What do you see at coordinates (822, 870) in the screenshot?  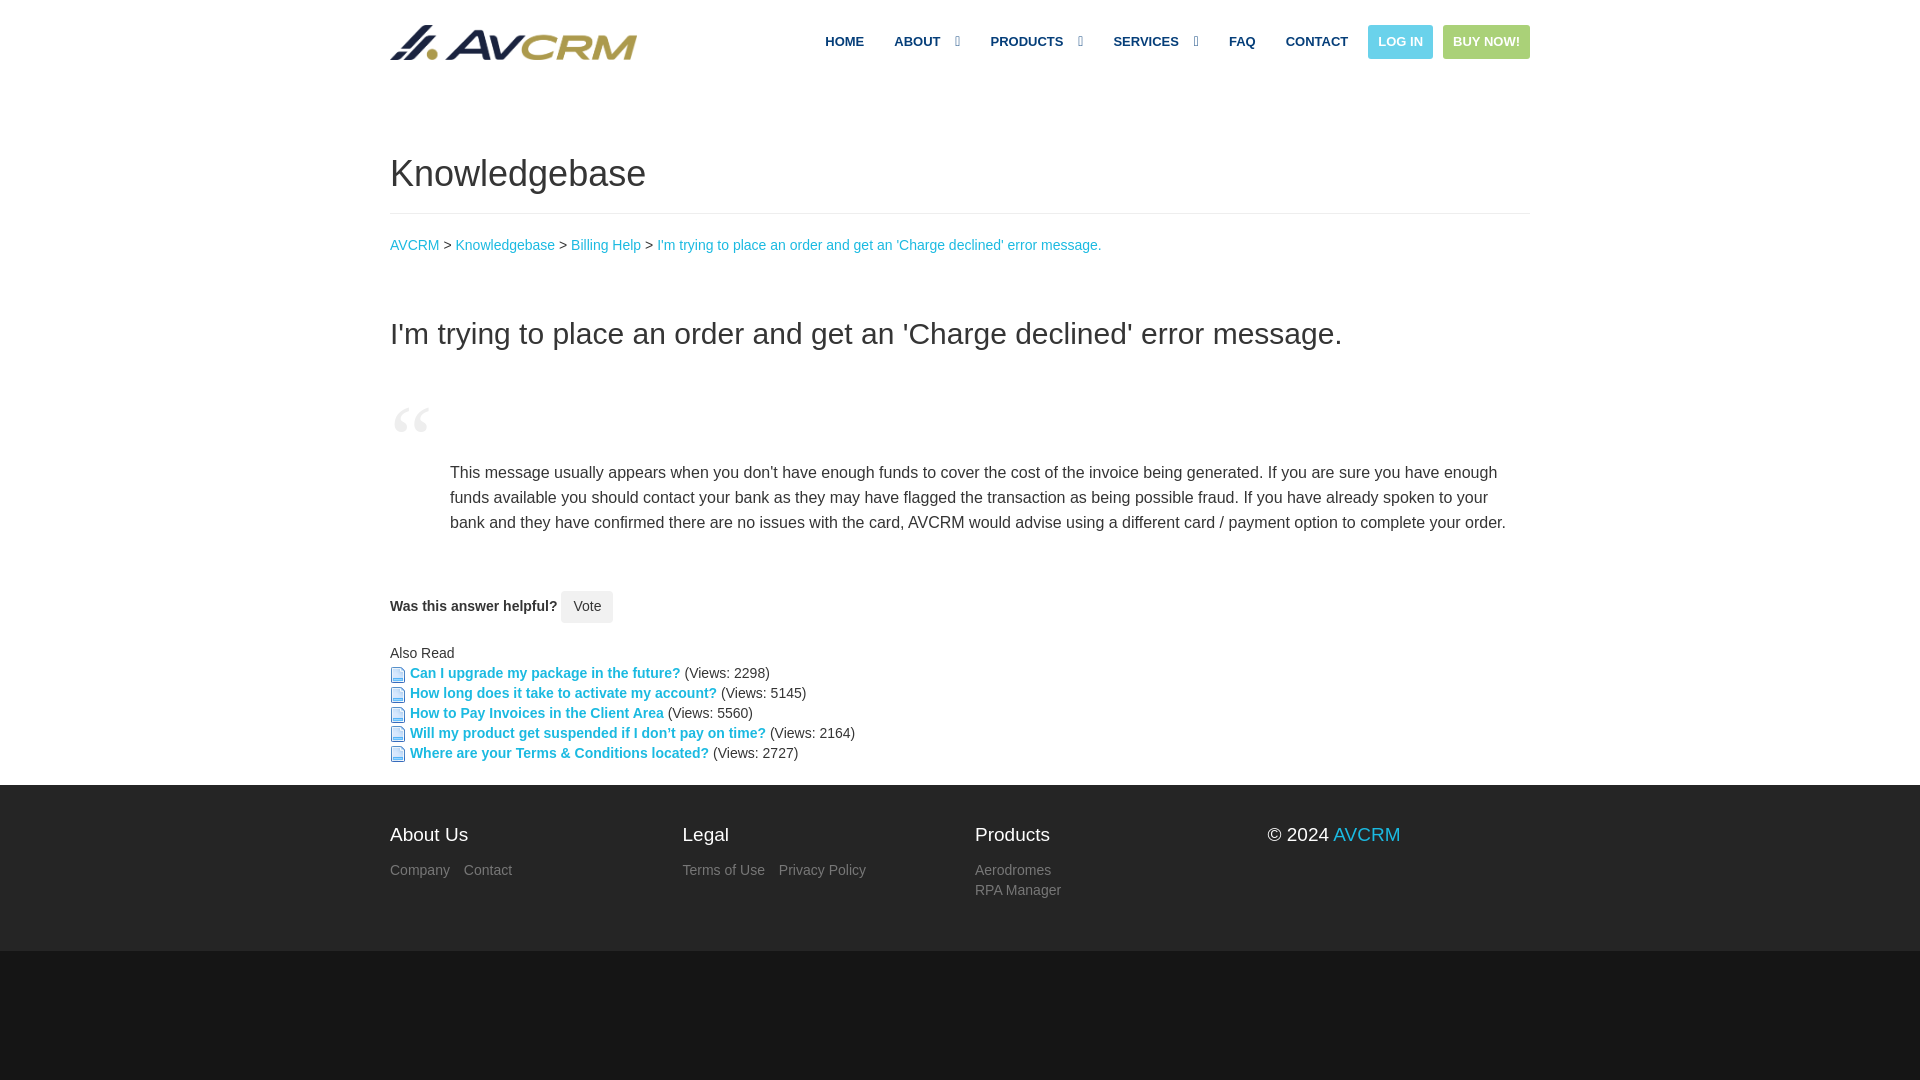 I see `Privacy Policy` at bounding box center [822, 870].